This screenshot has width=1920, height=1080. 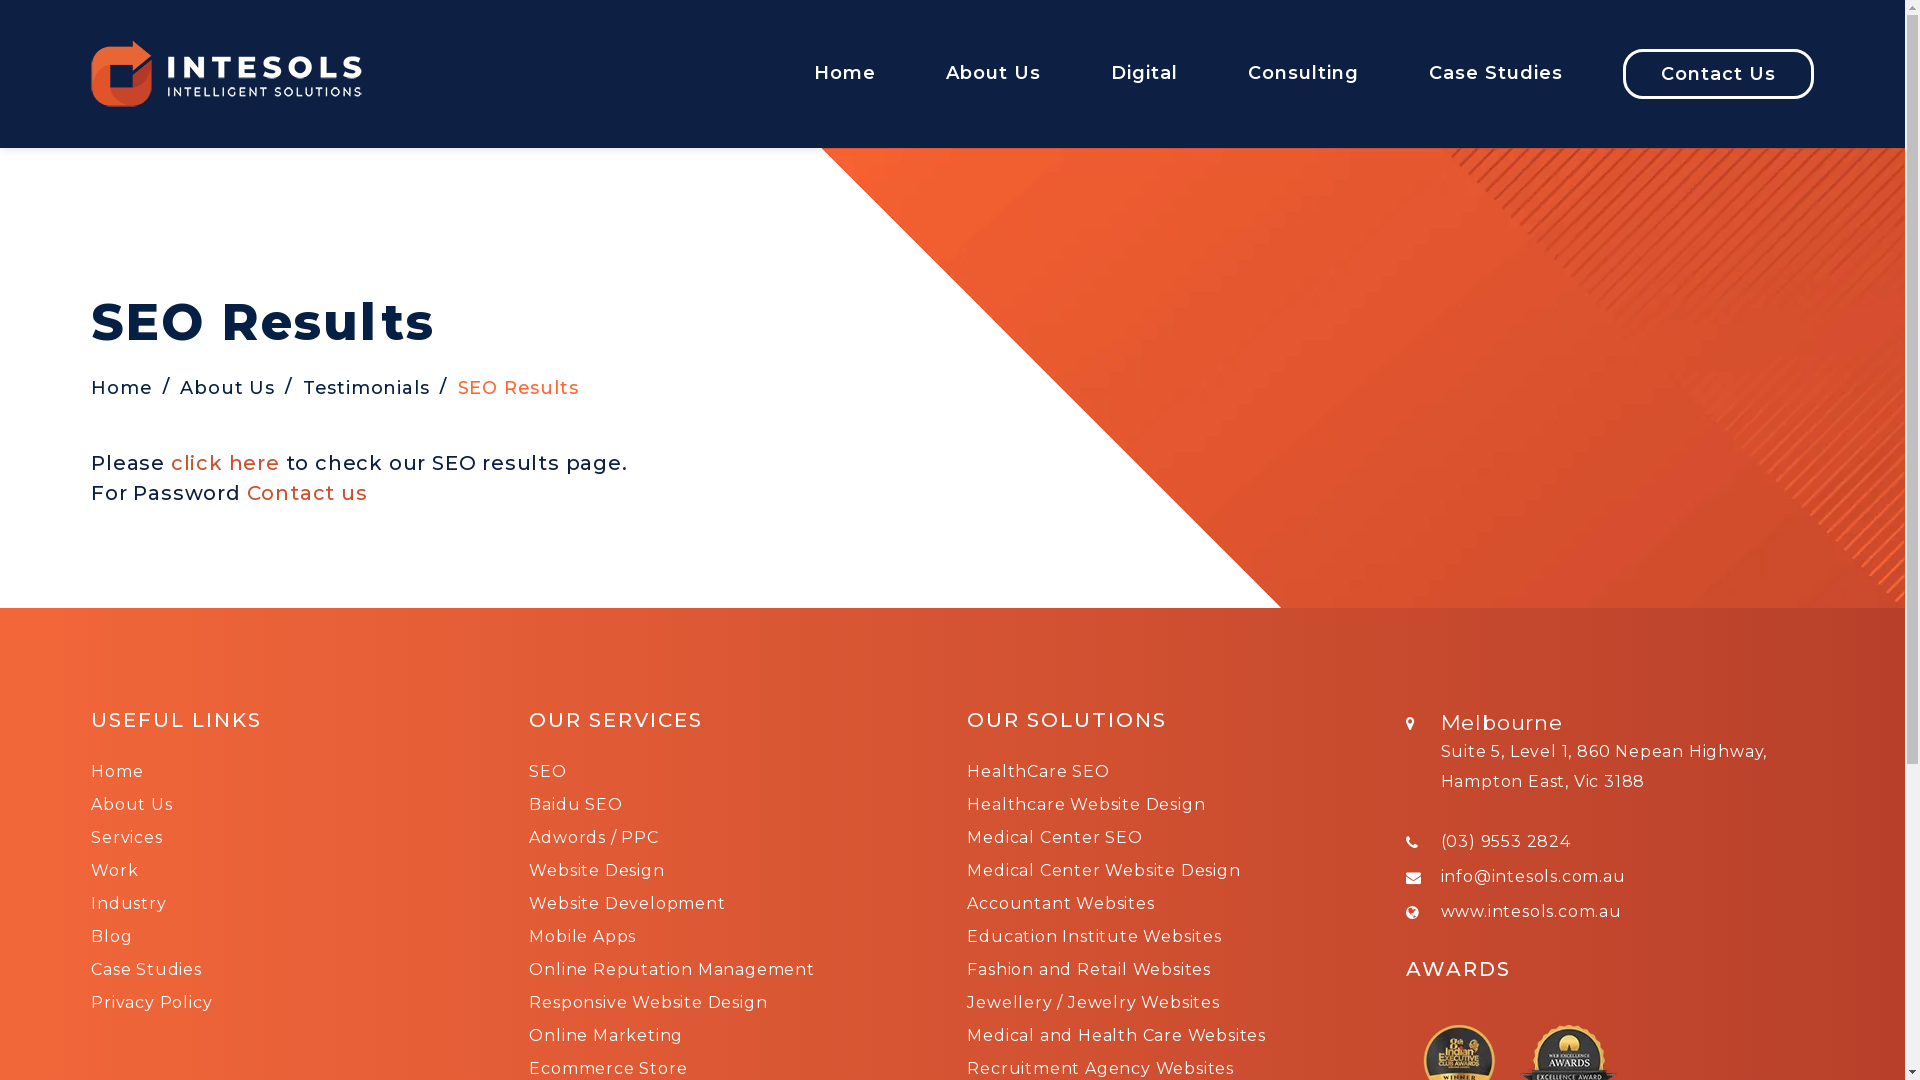 What do you see at coordinates (994, 98) in the screenshot?
I see `About Us` at bounding box center [994, 98].